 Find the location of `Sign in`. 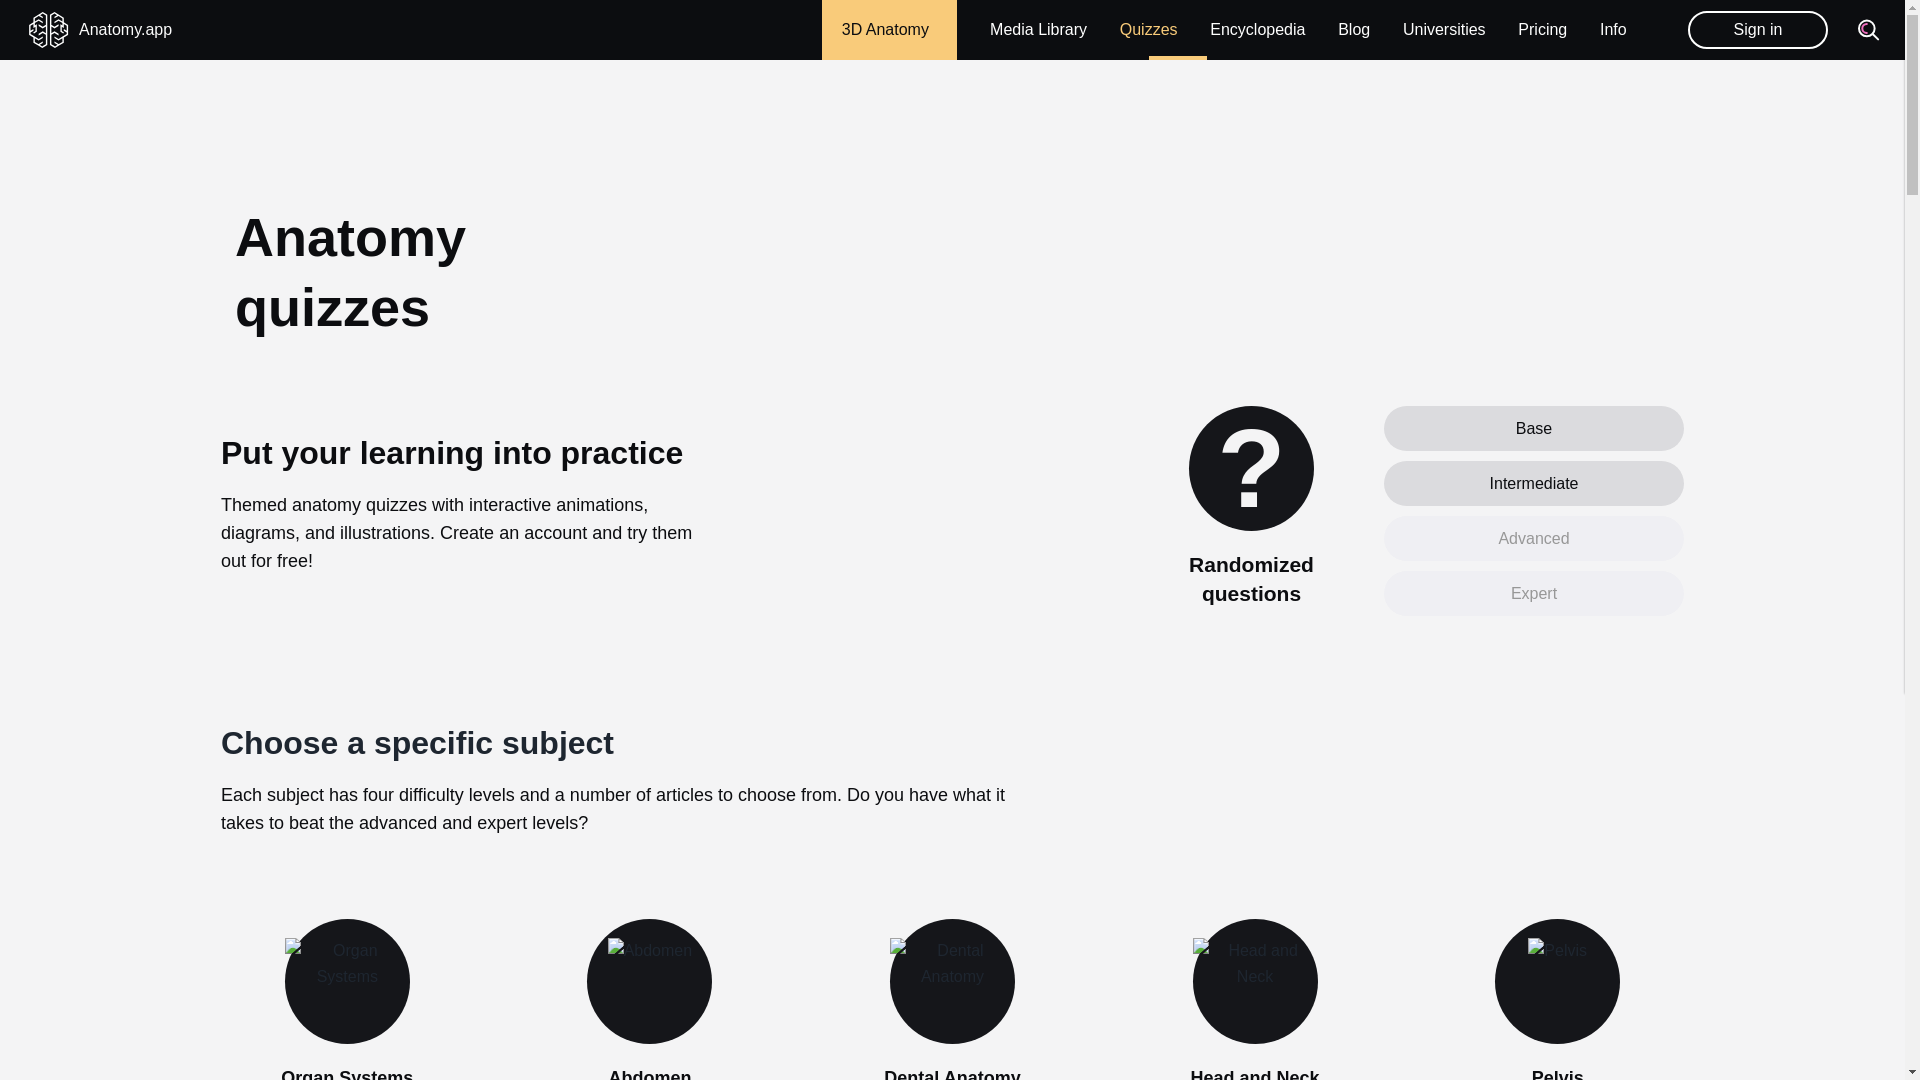

Sign in is located at coordinates (1757, 29).